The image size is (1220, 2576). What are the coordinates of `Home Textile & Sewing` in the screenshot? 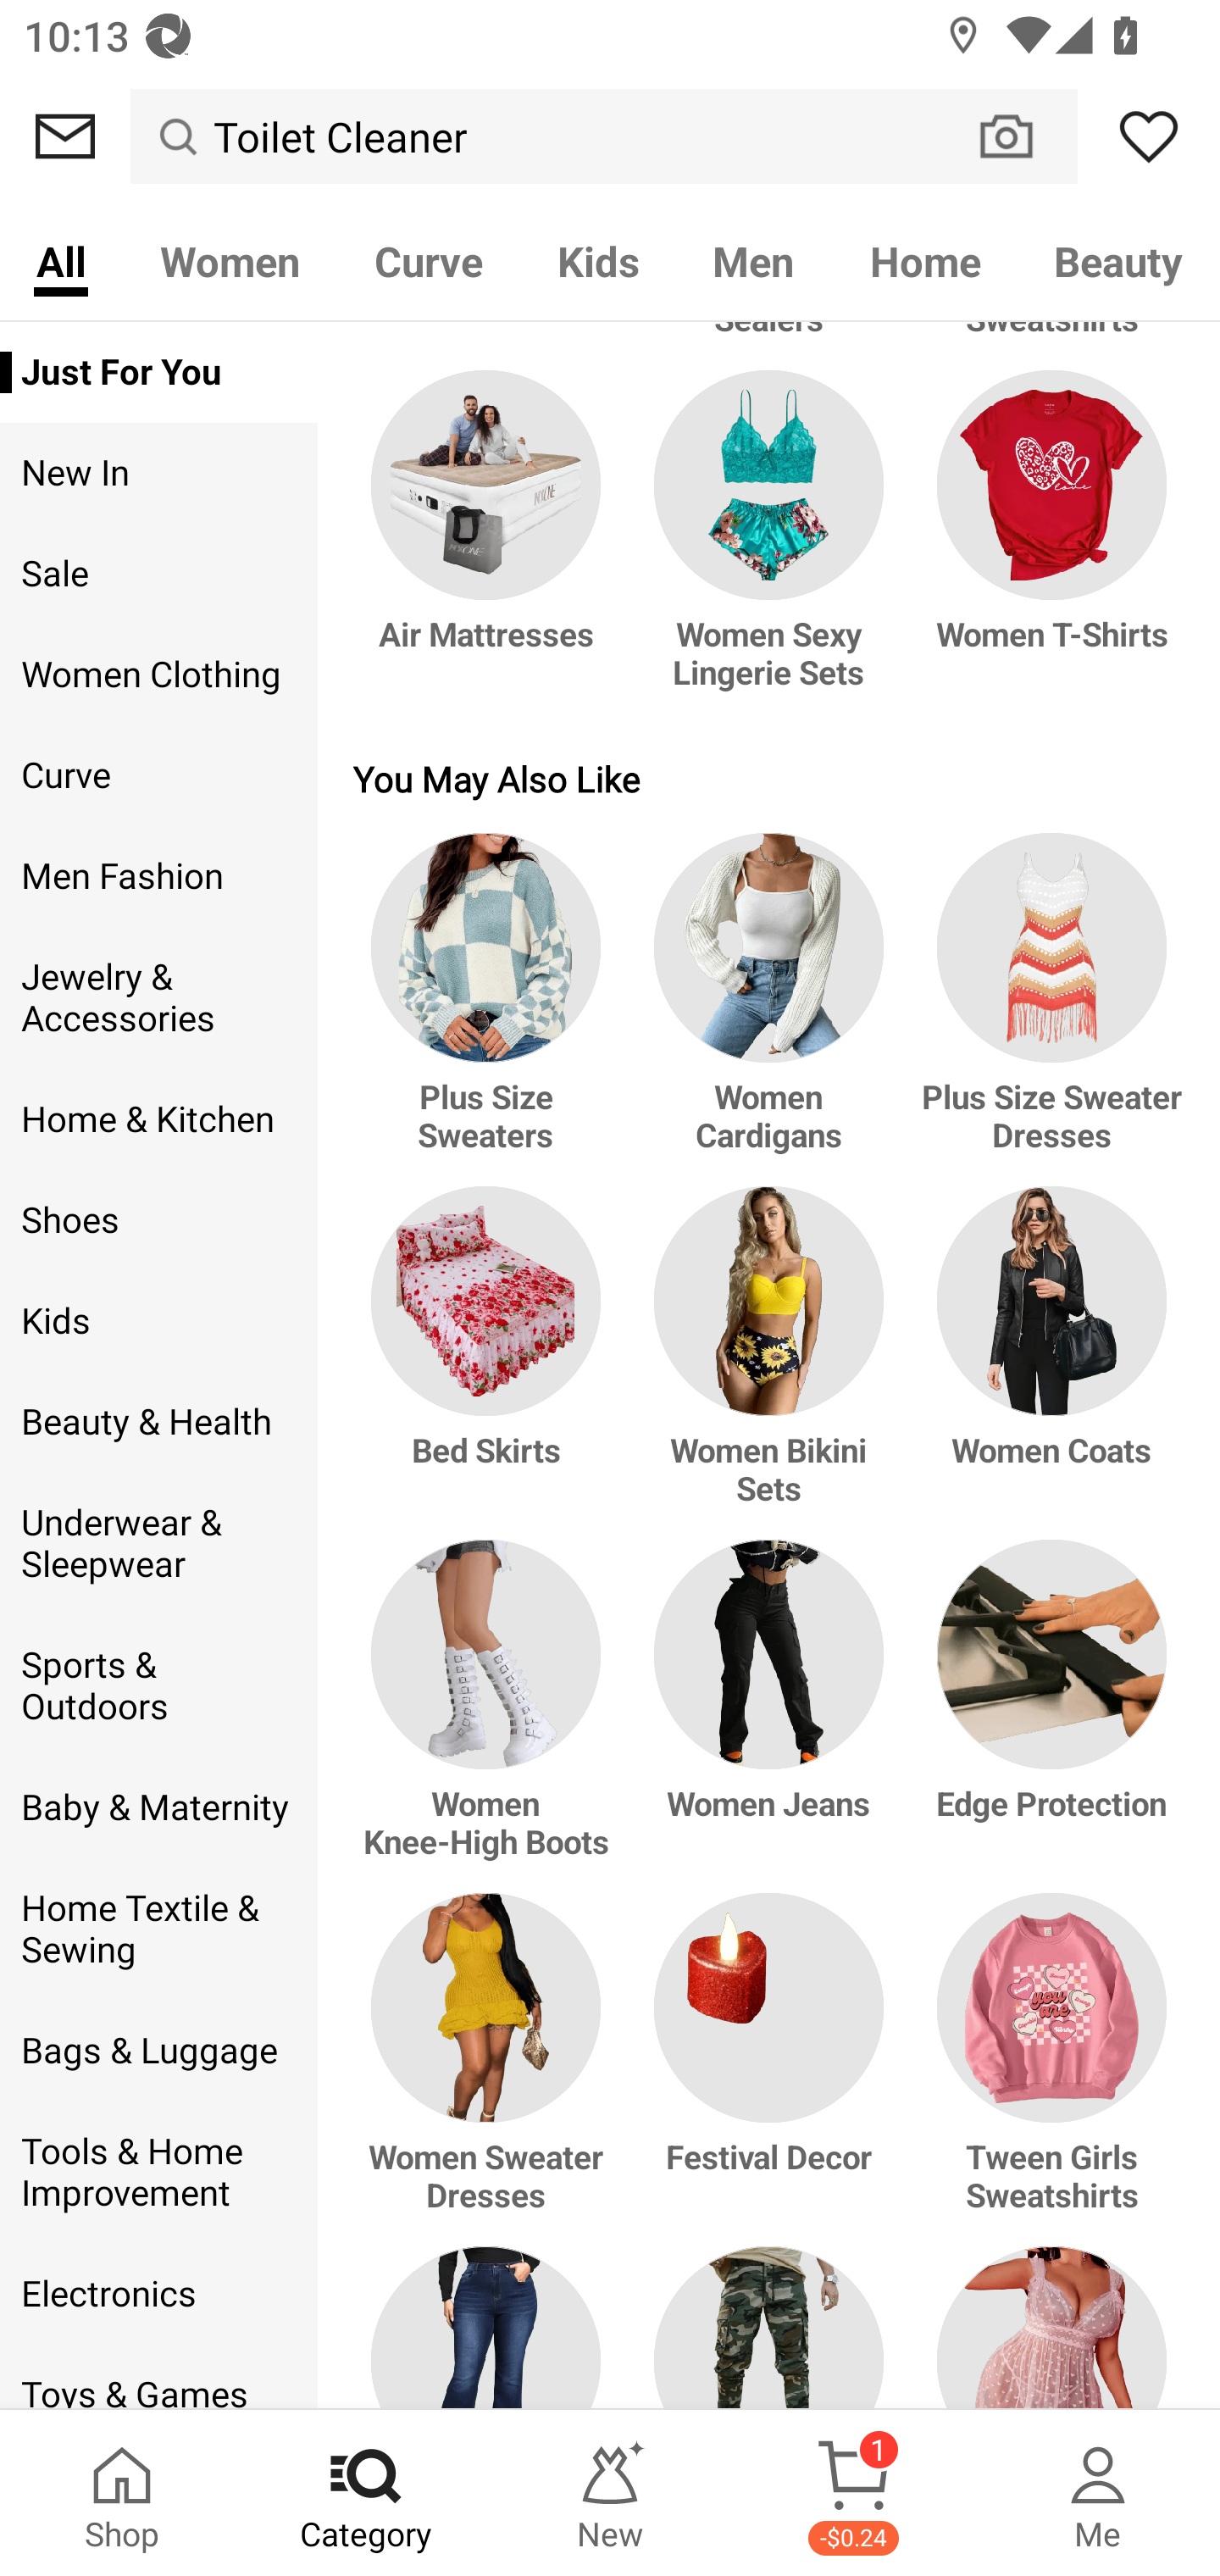 It's located at (158, 1929).